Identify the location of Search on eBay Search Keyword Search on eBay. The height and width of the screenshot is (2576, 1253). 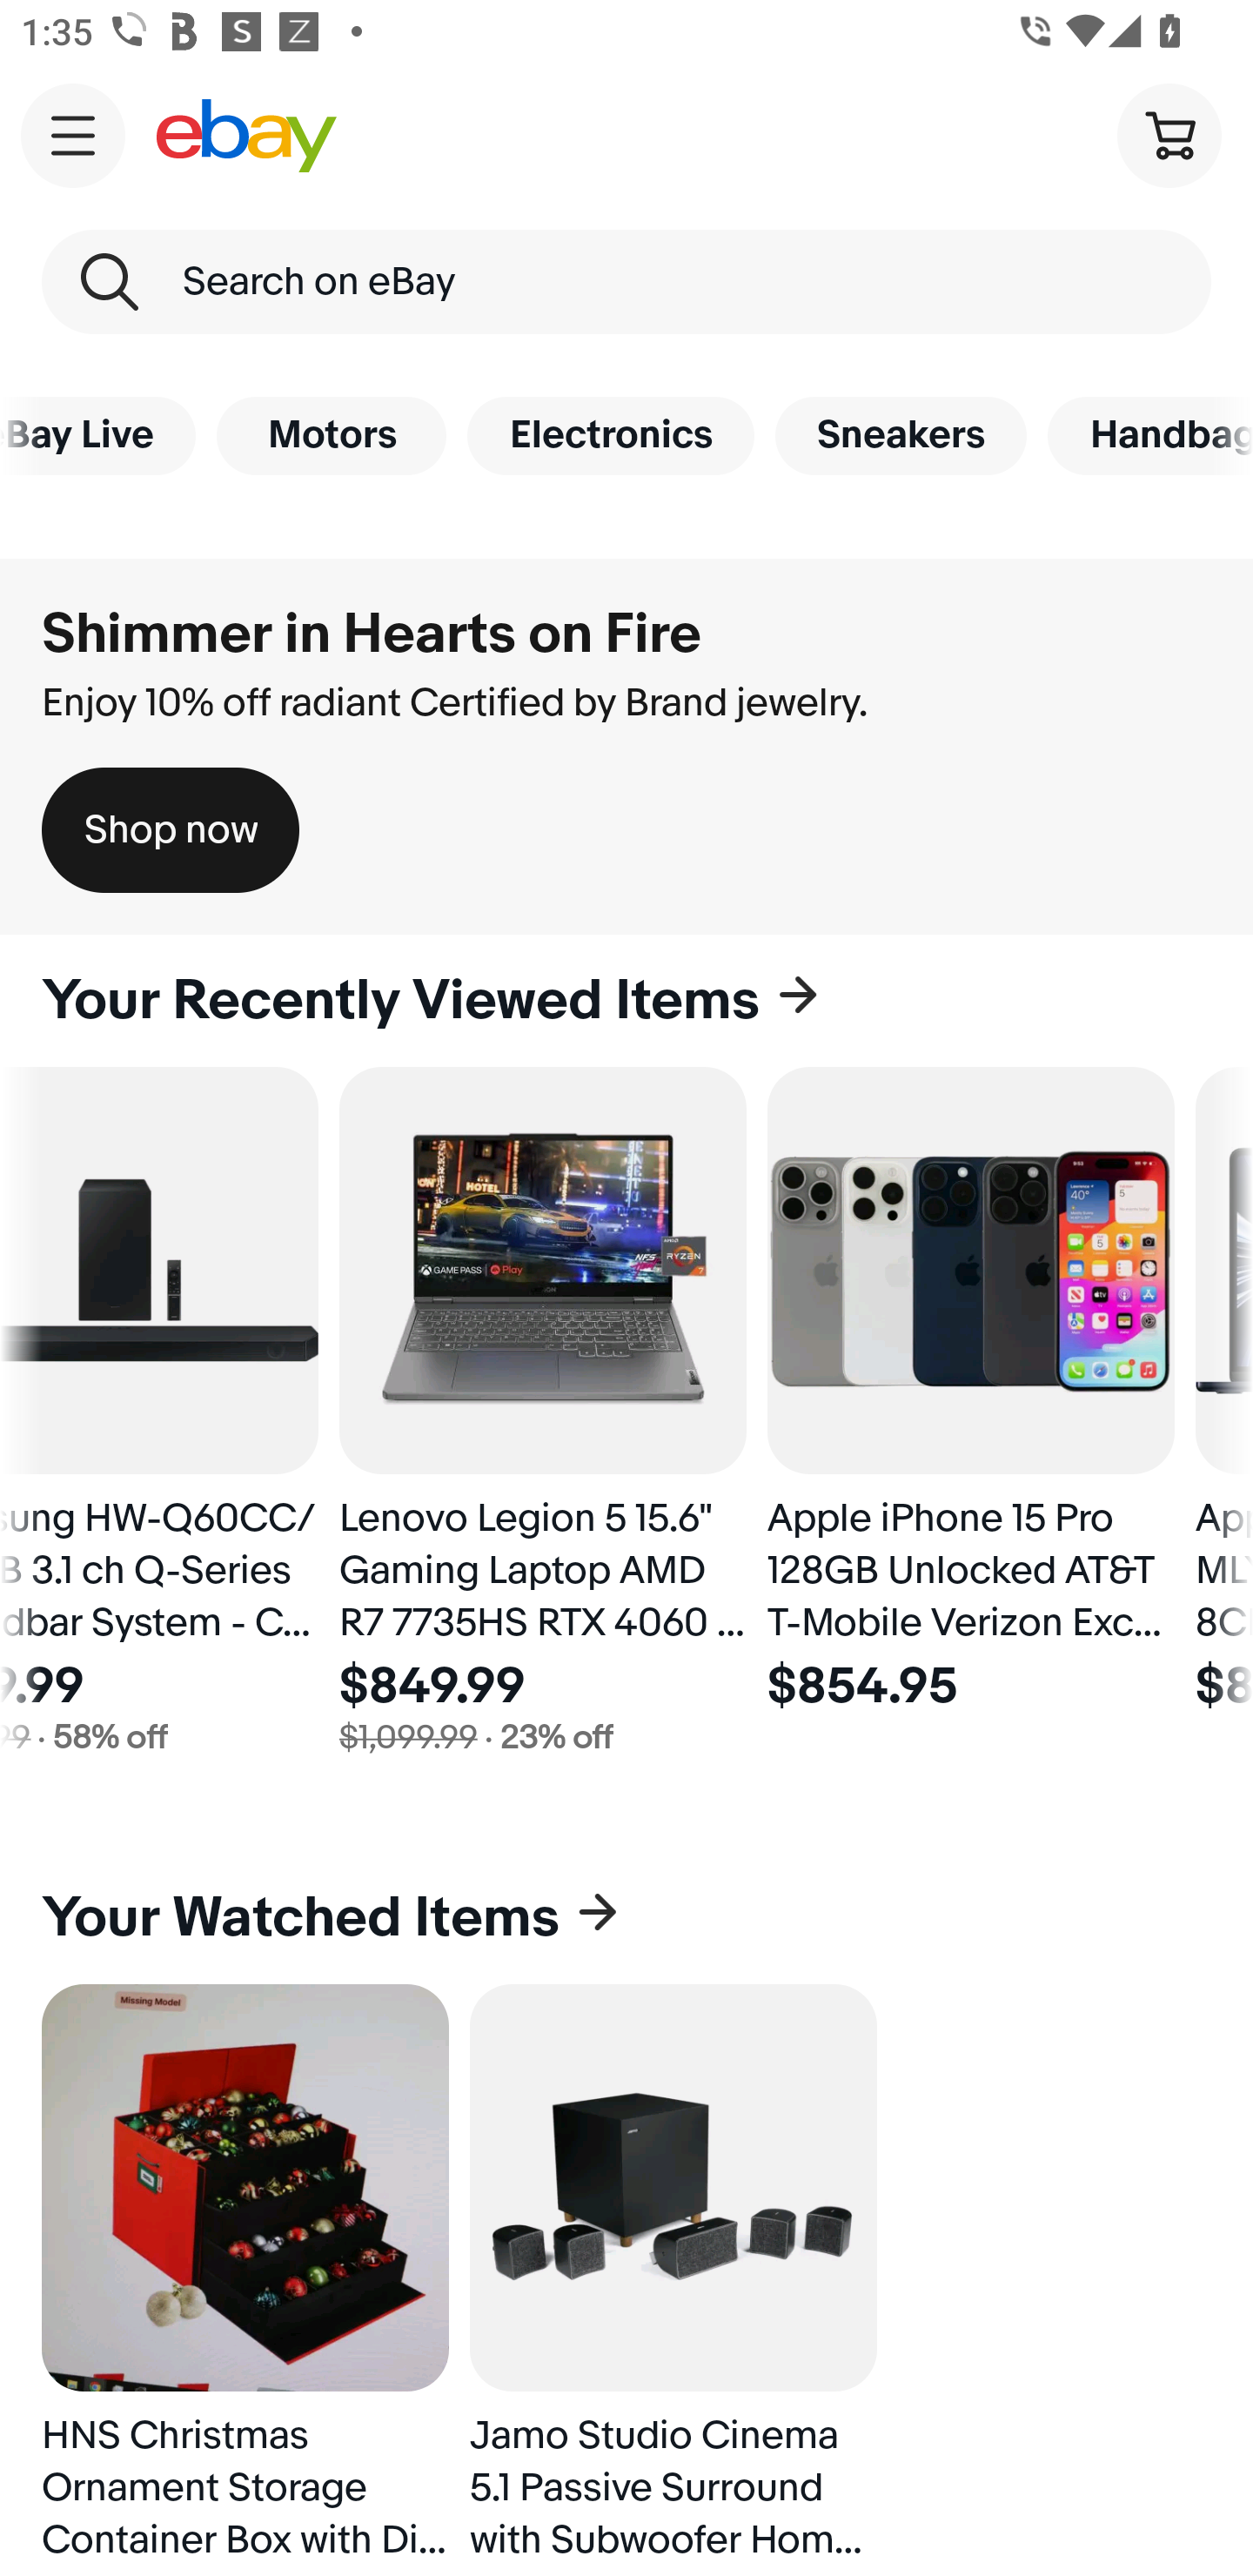
(626, 282).